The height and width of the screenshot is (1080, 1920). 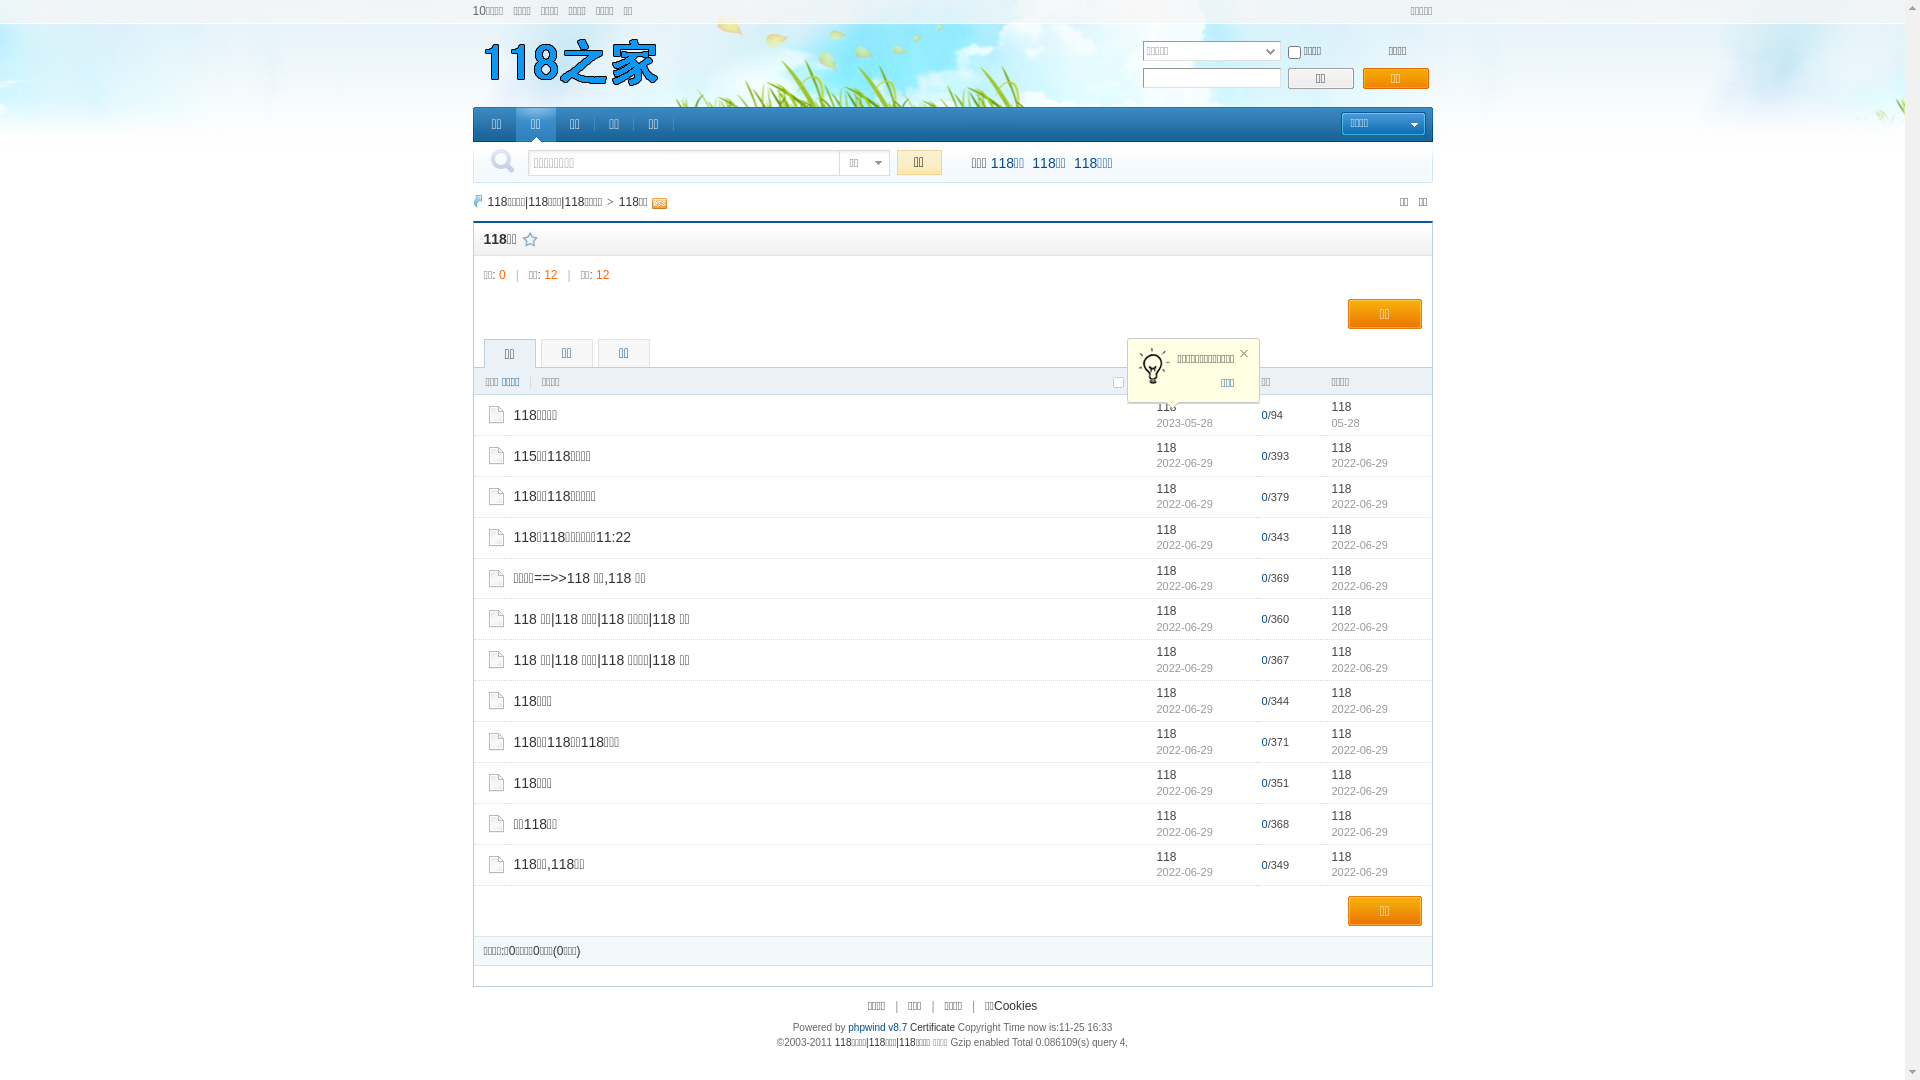 I want to click on 118, so click(x=1342, y=652).